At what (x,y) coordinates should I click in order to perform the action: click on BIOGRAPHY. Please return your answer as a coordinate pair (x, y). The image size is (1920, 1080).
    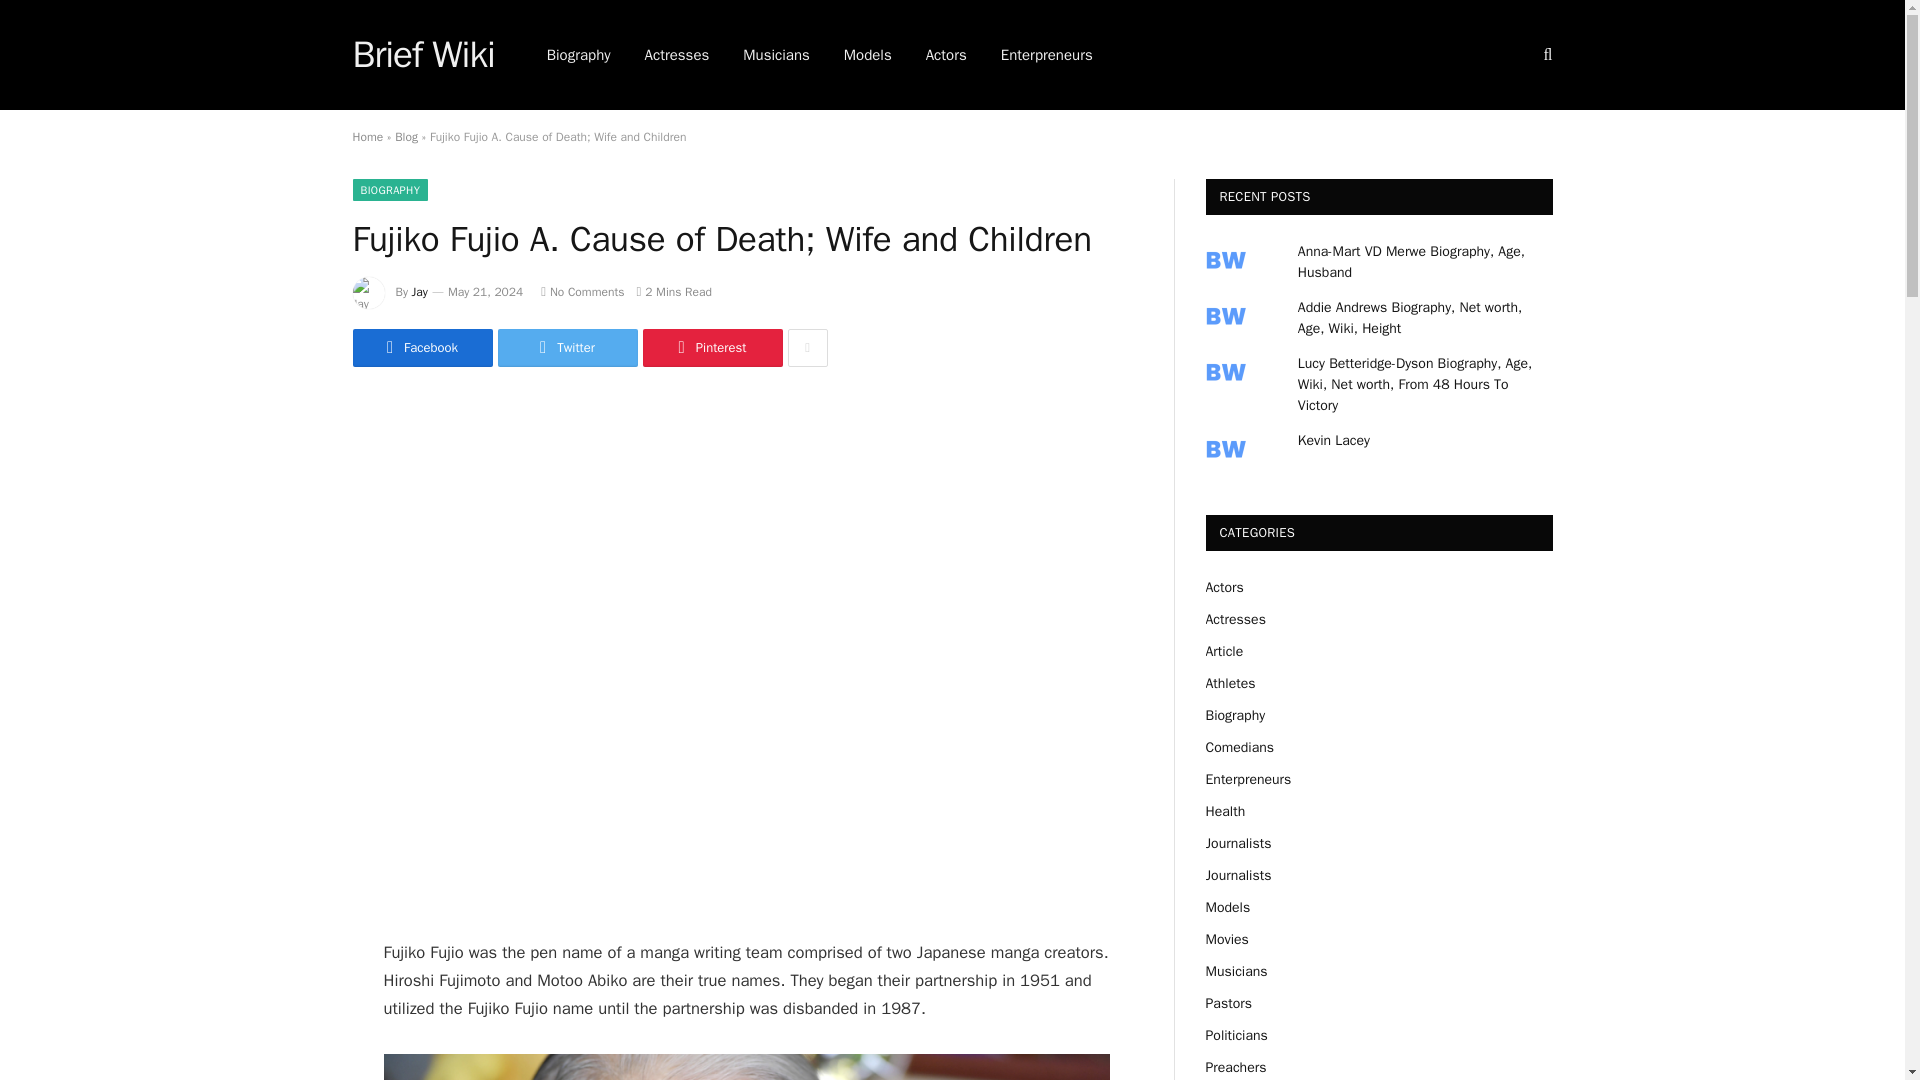
    Looking at the image, I should click on (390, 190).